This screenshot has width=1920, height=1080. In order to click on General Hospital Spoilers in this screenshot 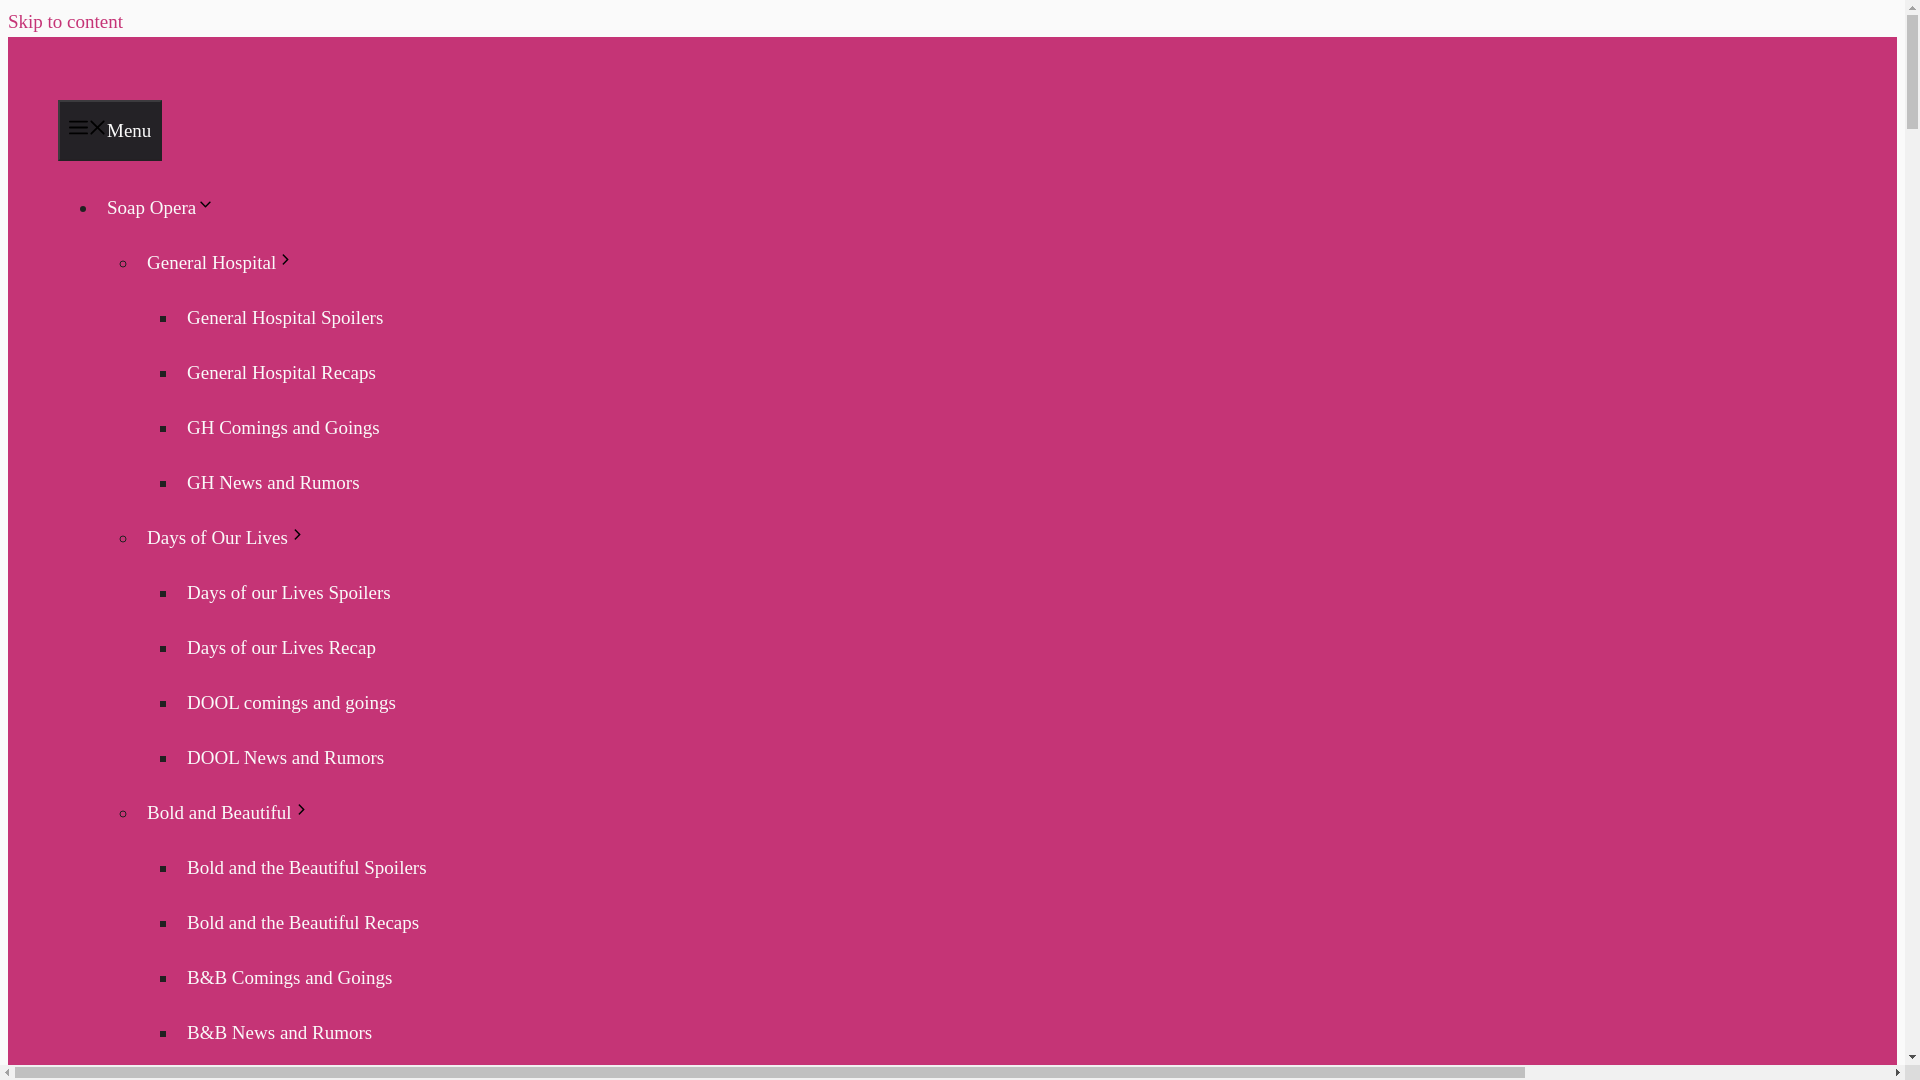, I will do `click(284, 318)`.